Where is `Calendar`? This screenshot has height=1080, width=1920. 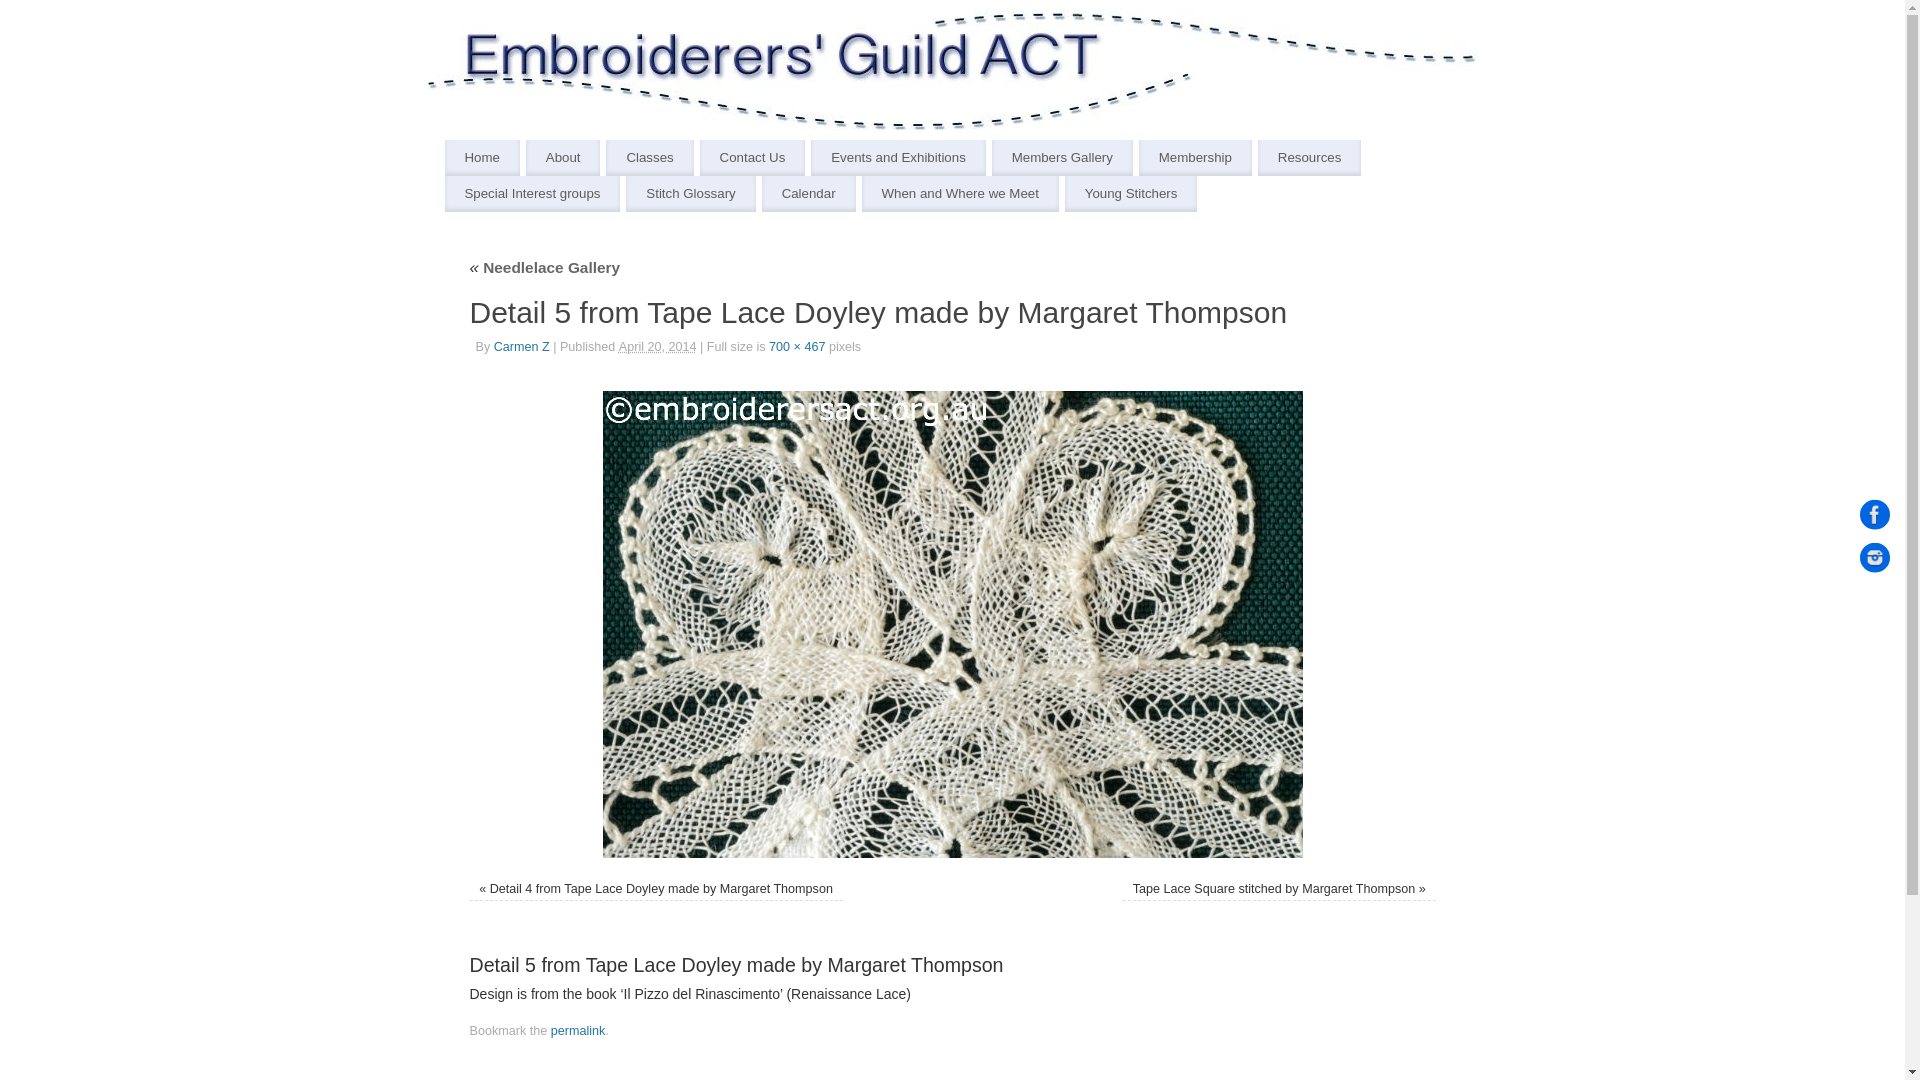
Calendar is located at coordinates (809, 194).